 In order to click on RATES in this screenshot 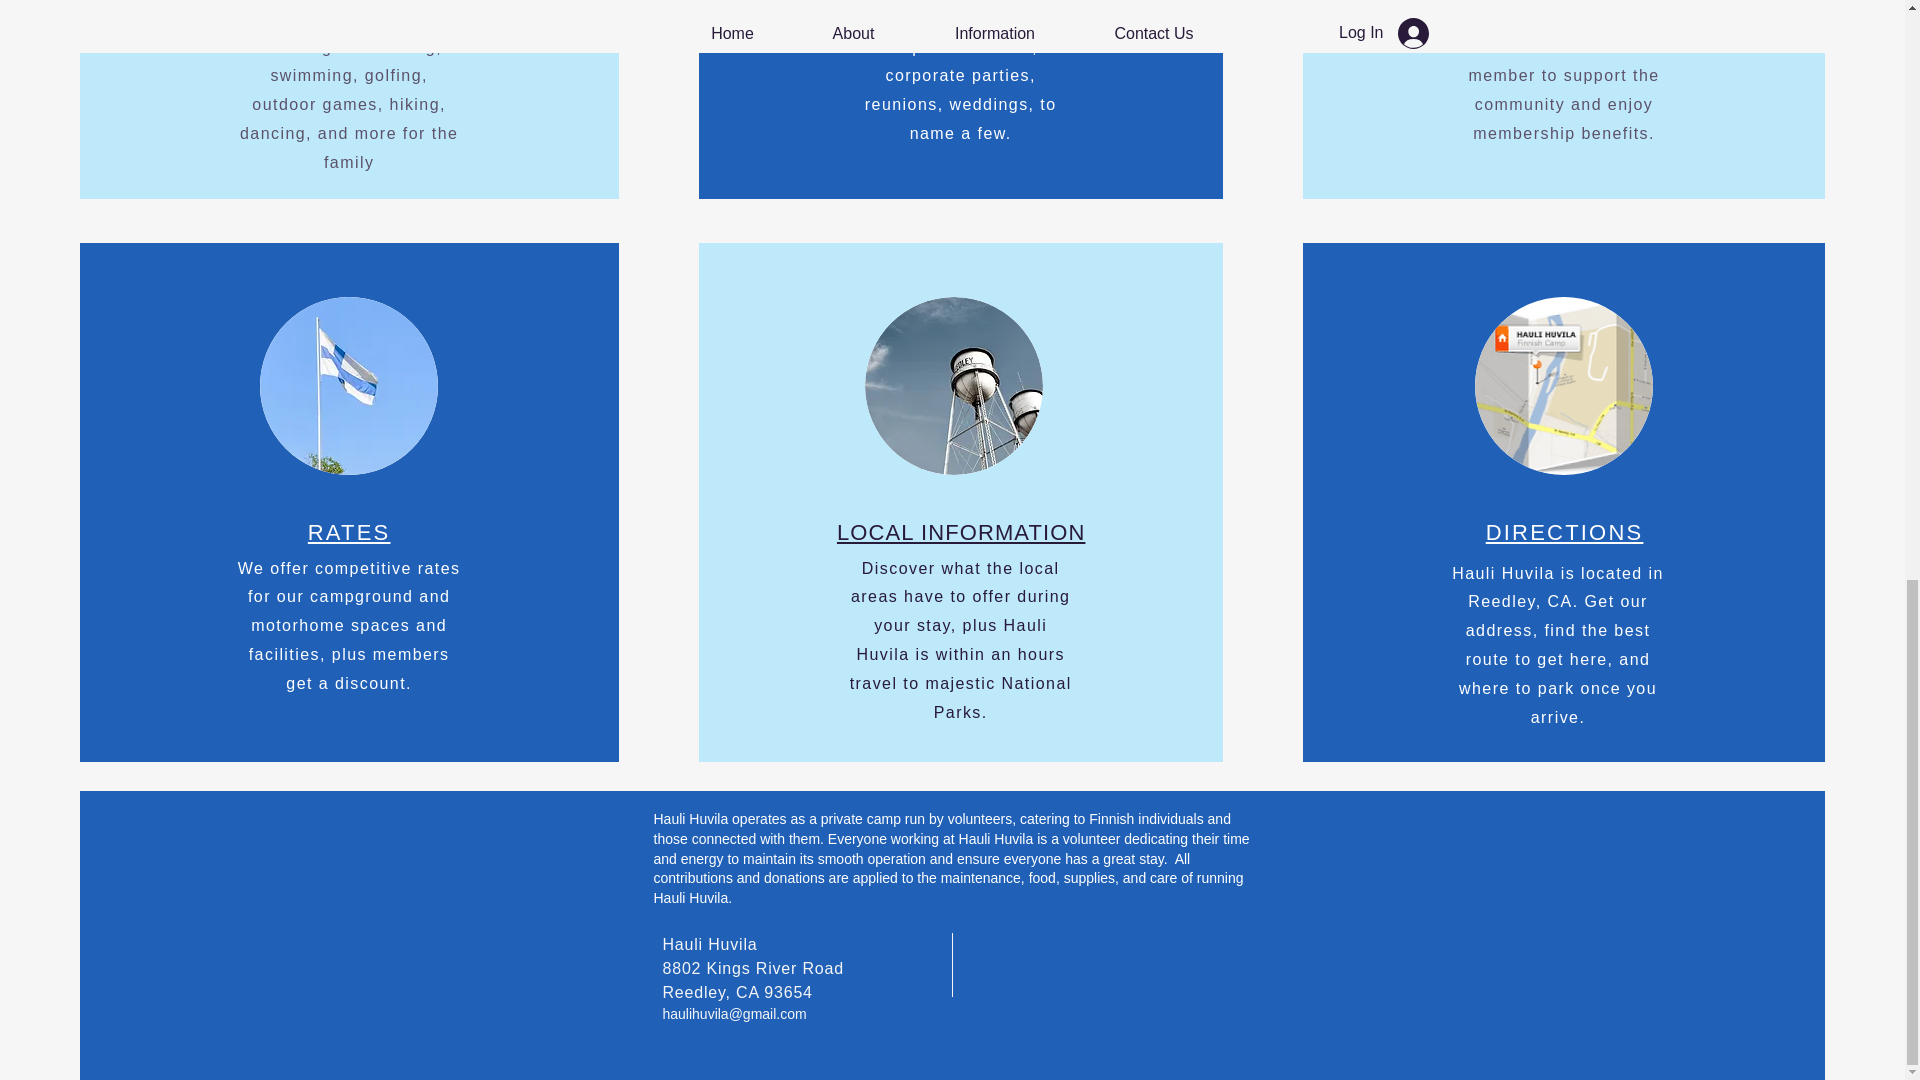, I will do `click(349, 532)`.